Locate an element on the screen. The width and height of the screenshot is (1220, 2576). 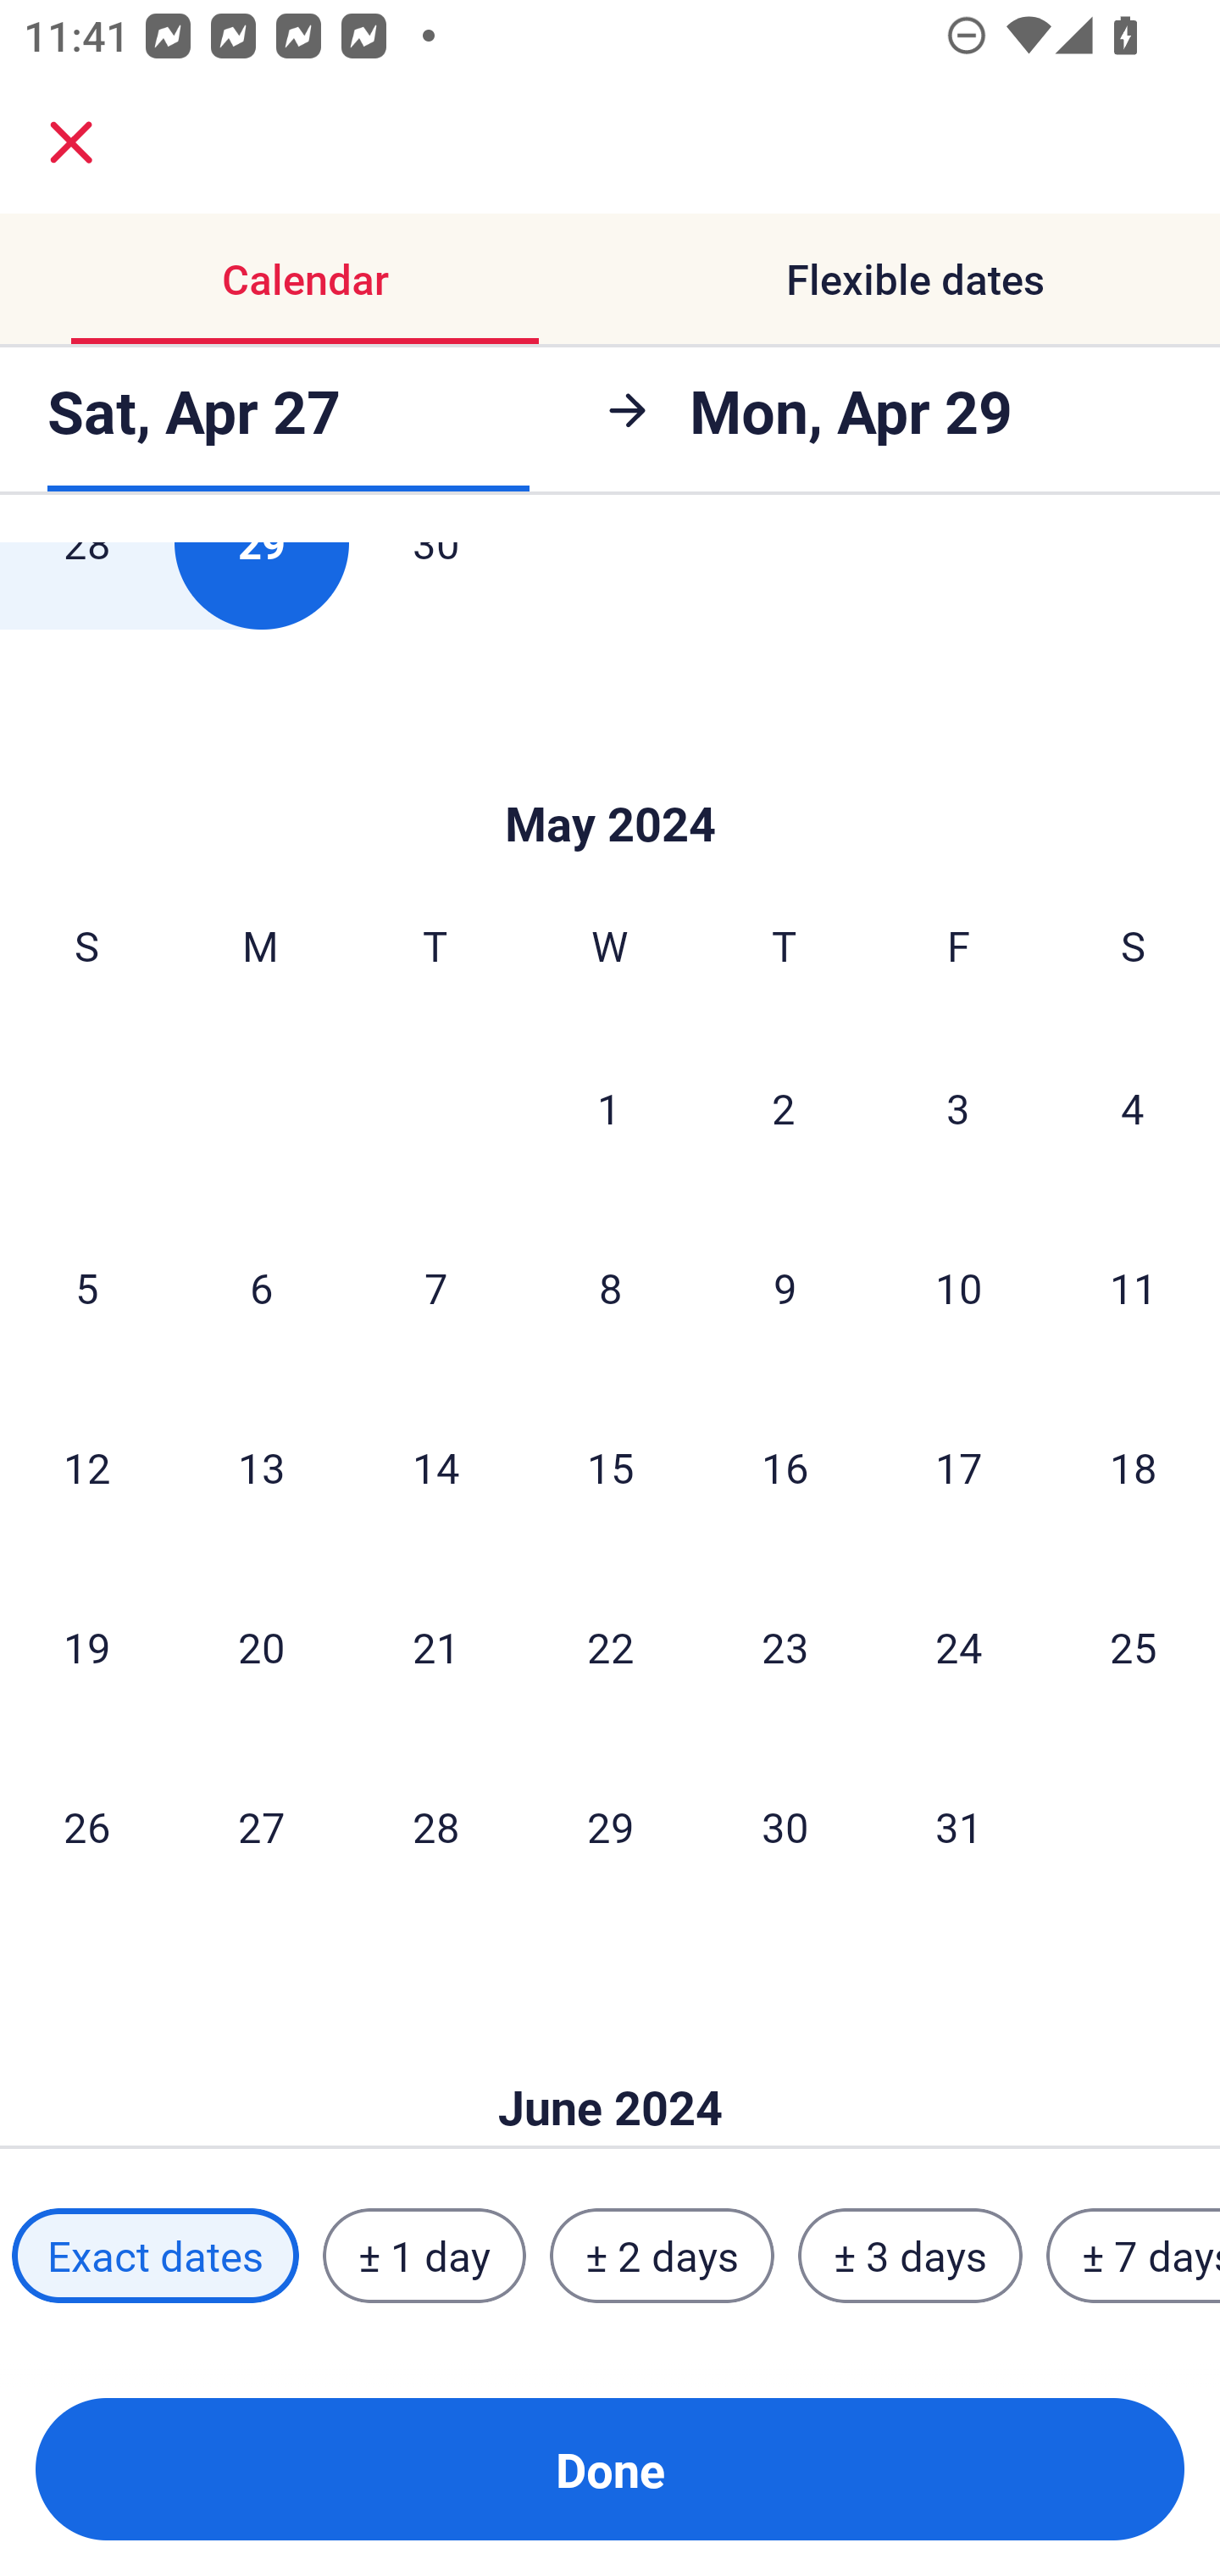
± 3 days is located at coordinates (910, 2255).